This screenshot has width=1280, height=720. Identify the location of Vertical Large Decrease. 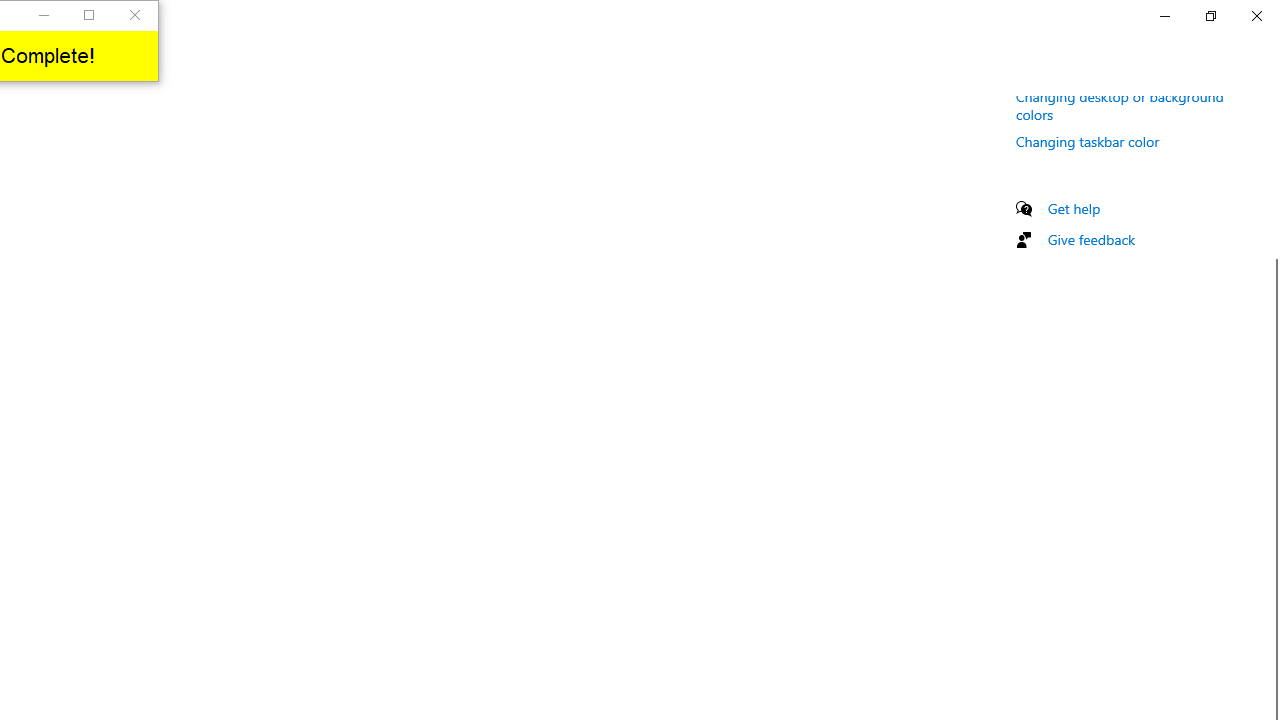
(1272, 186).